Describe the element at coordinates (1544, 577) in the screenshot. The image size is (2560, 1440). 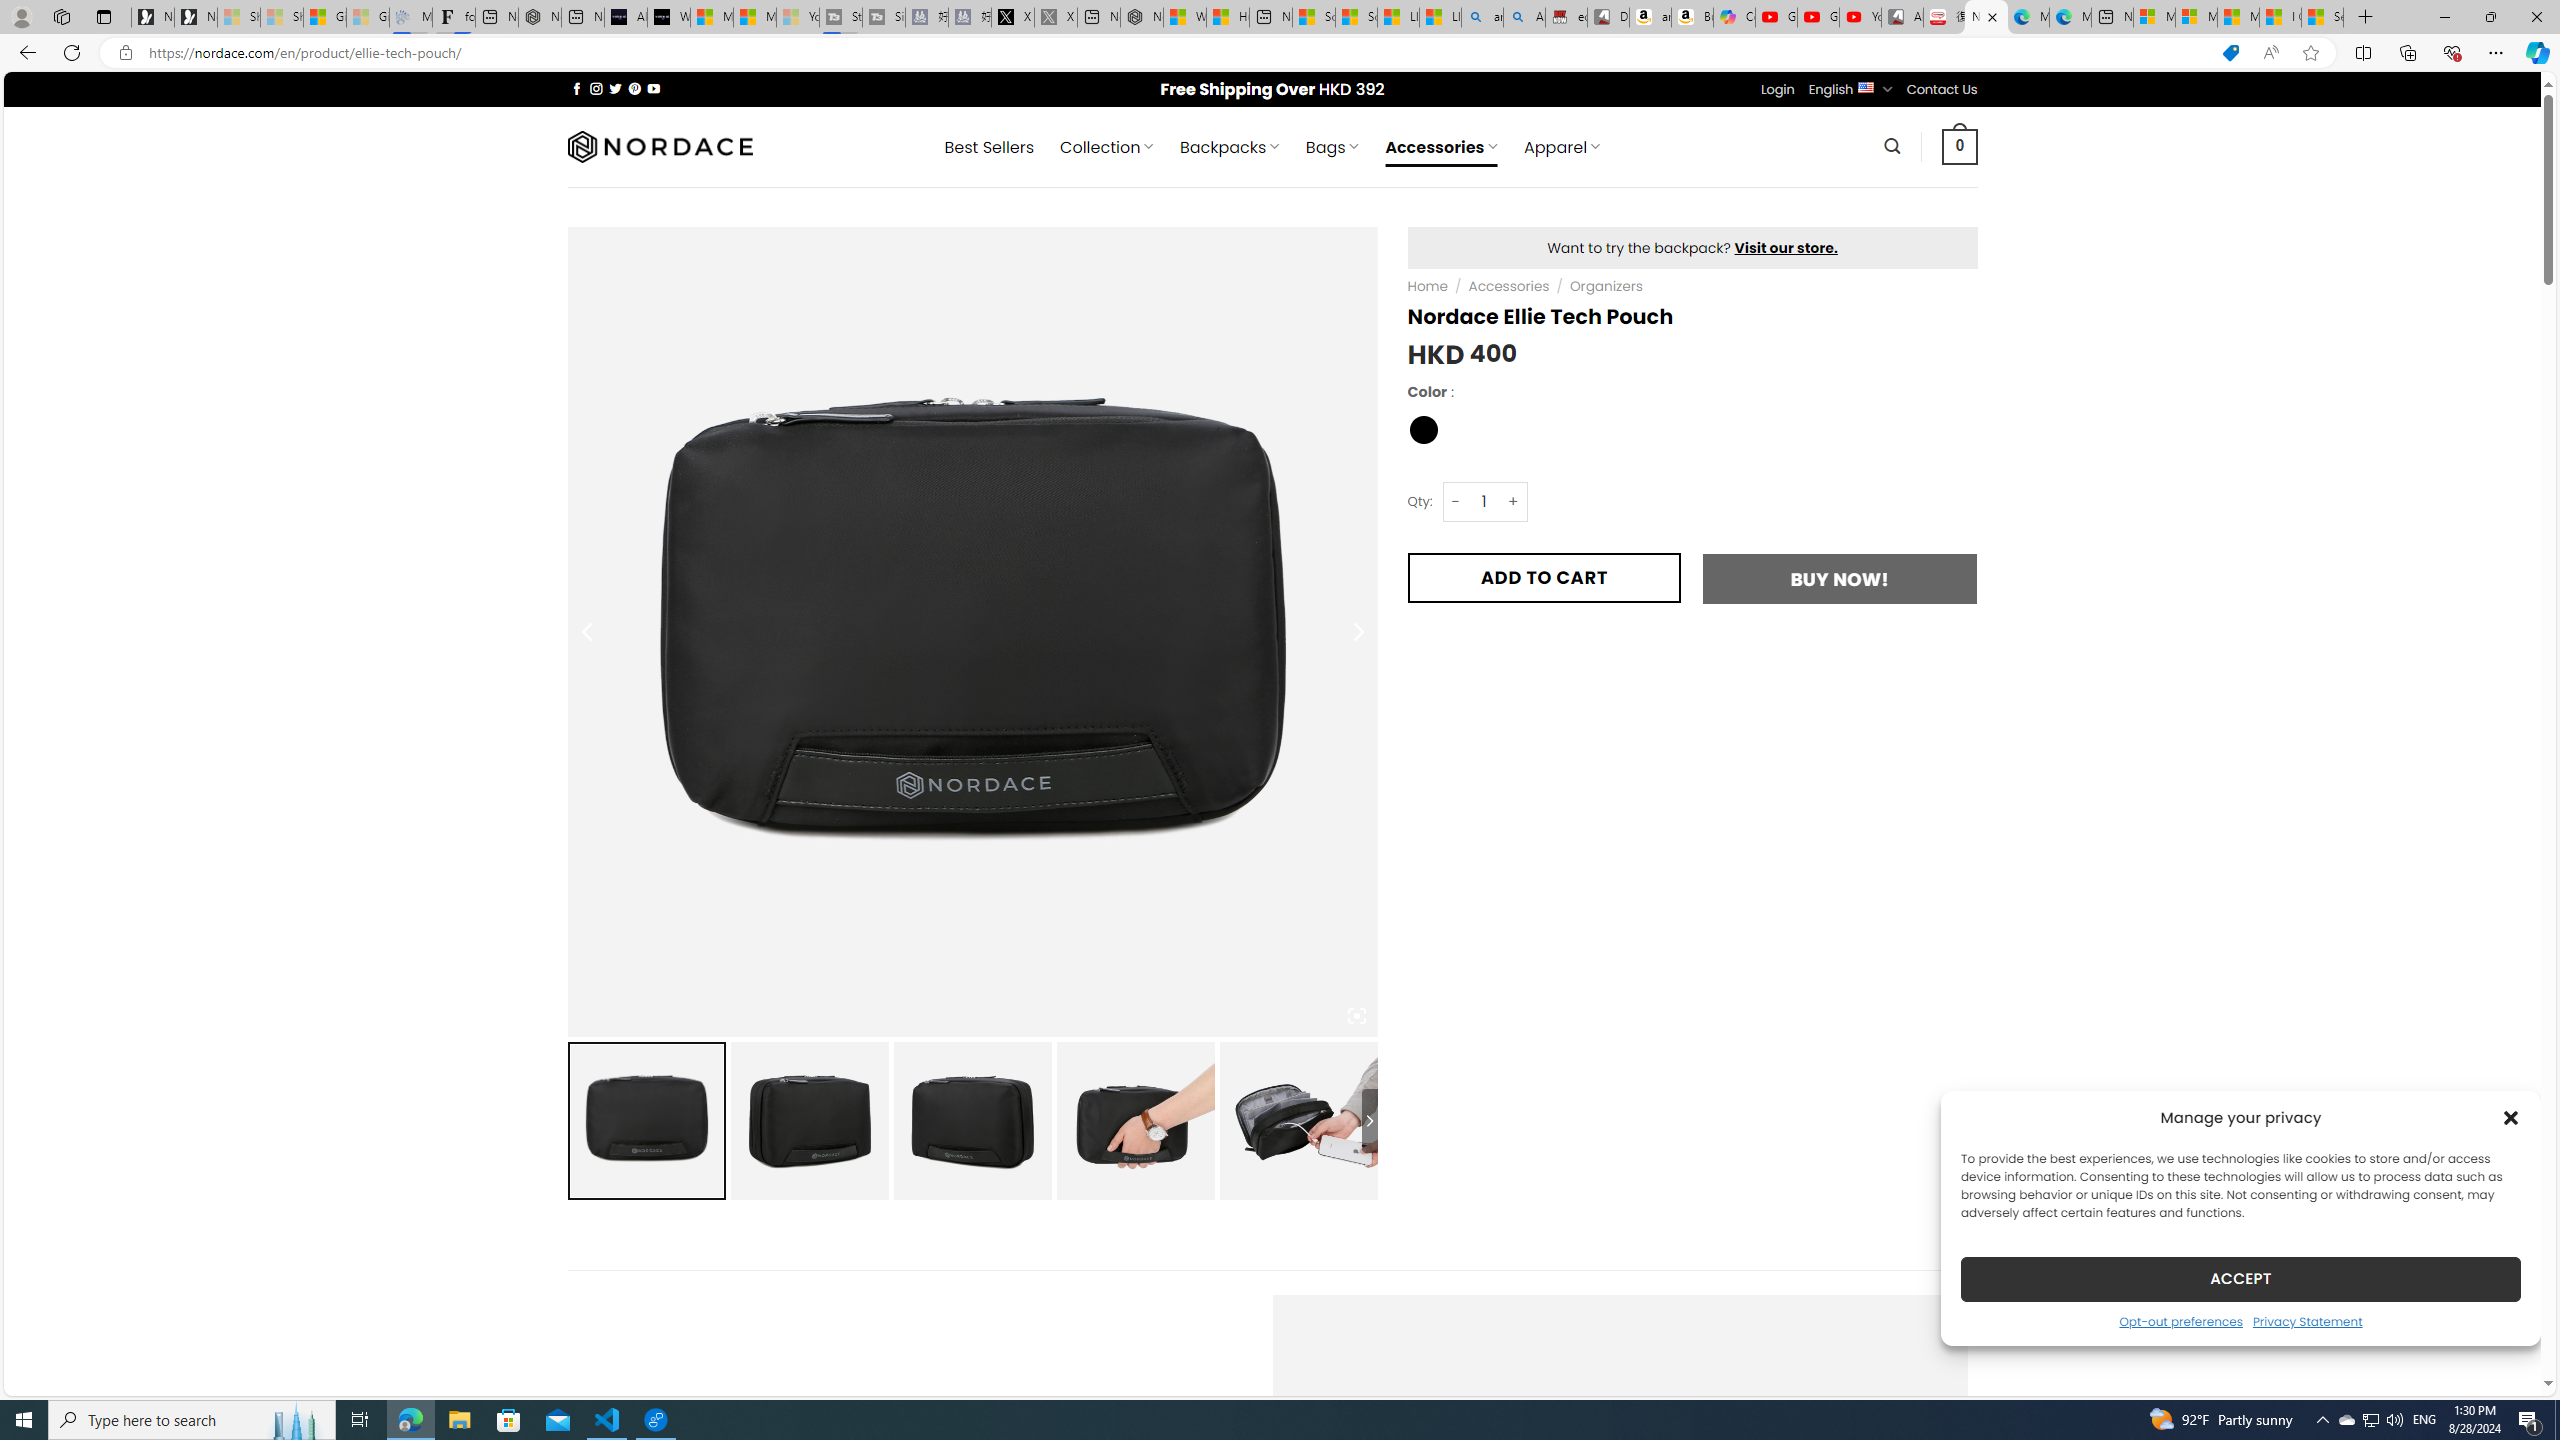
I see `ADD TO CART` at that location.